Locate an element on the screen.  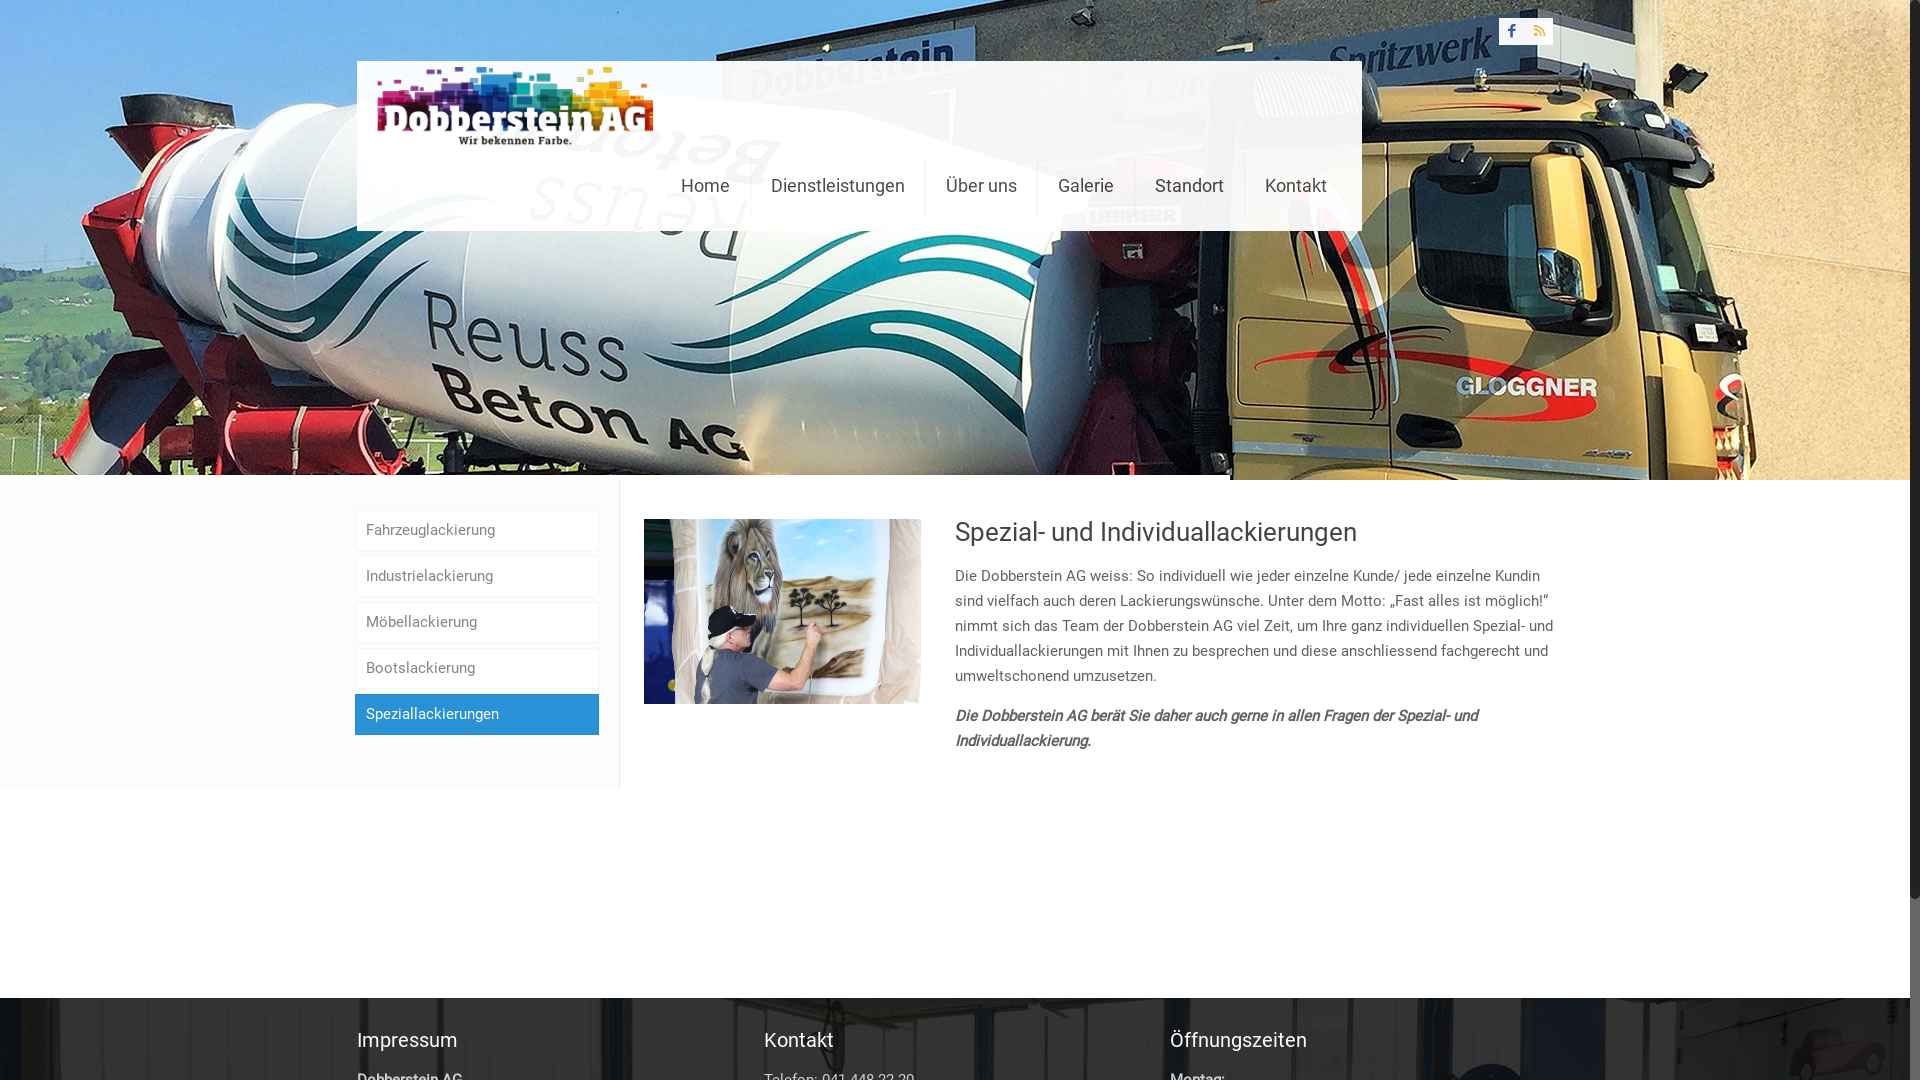
Fahrzeuglackierung is located at coordinates (477, 530).